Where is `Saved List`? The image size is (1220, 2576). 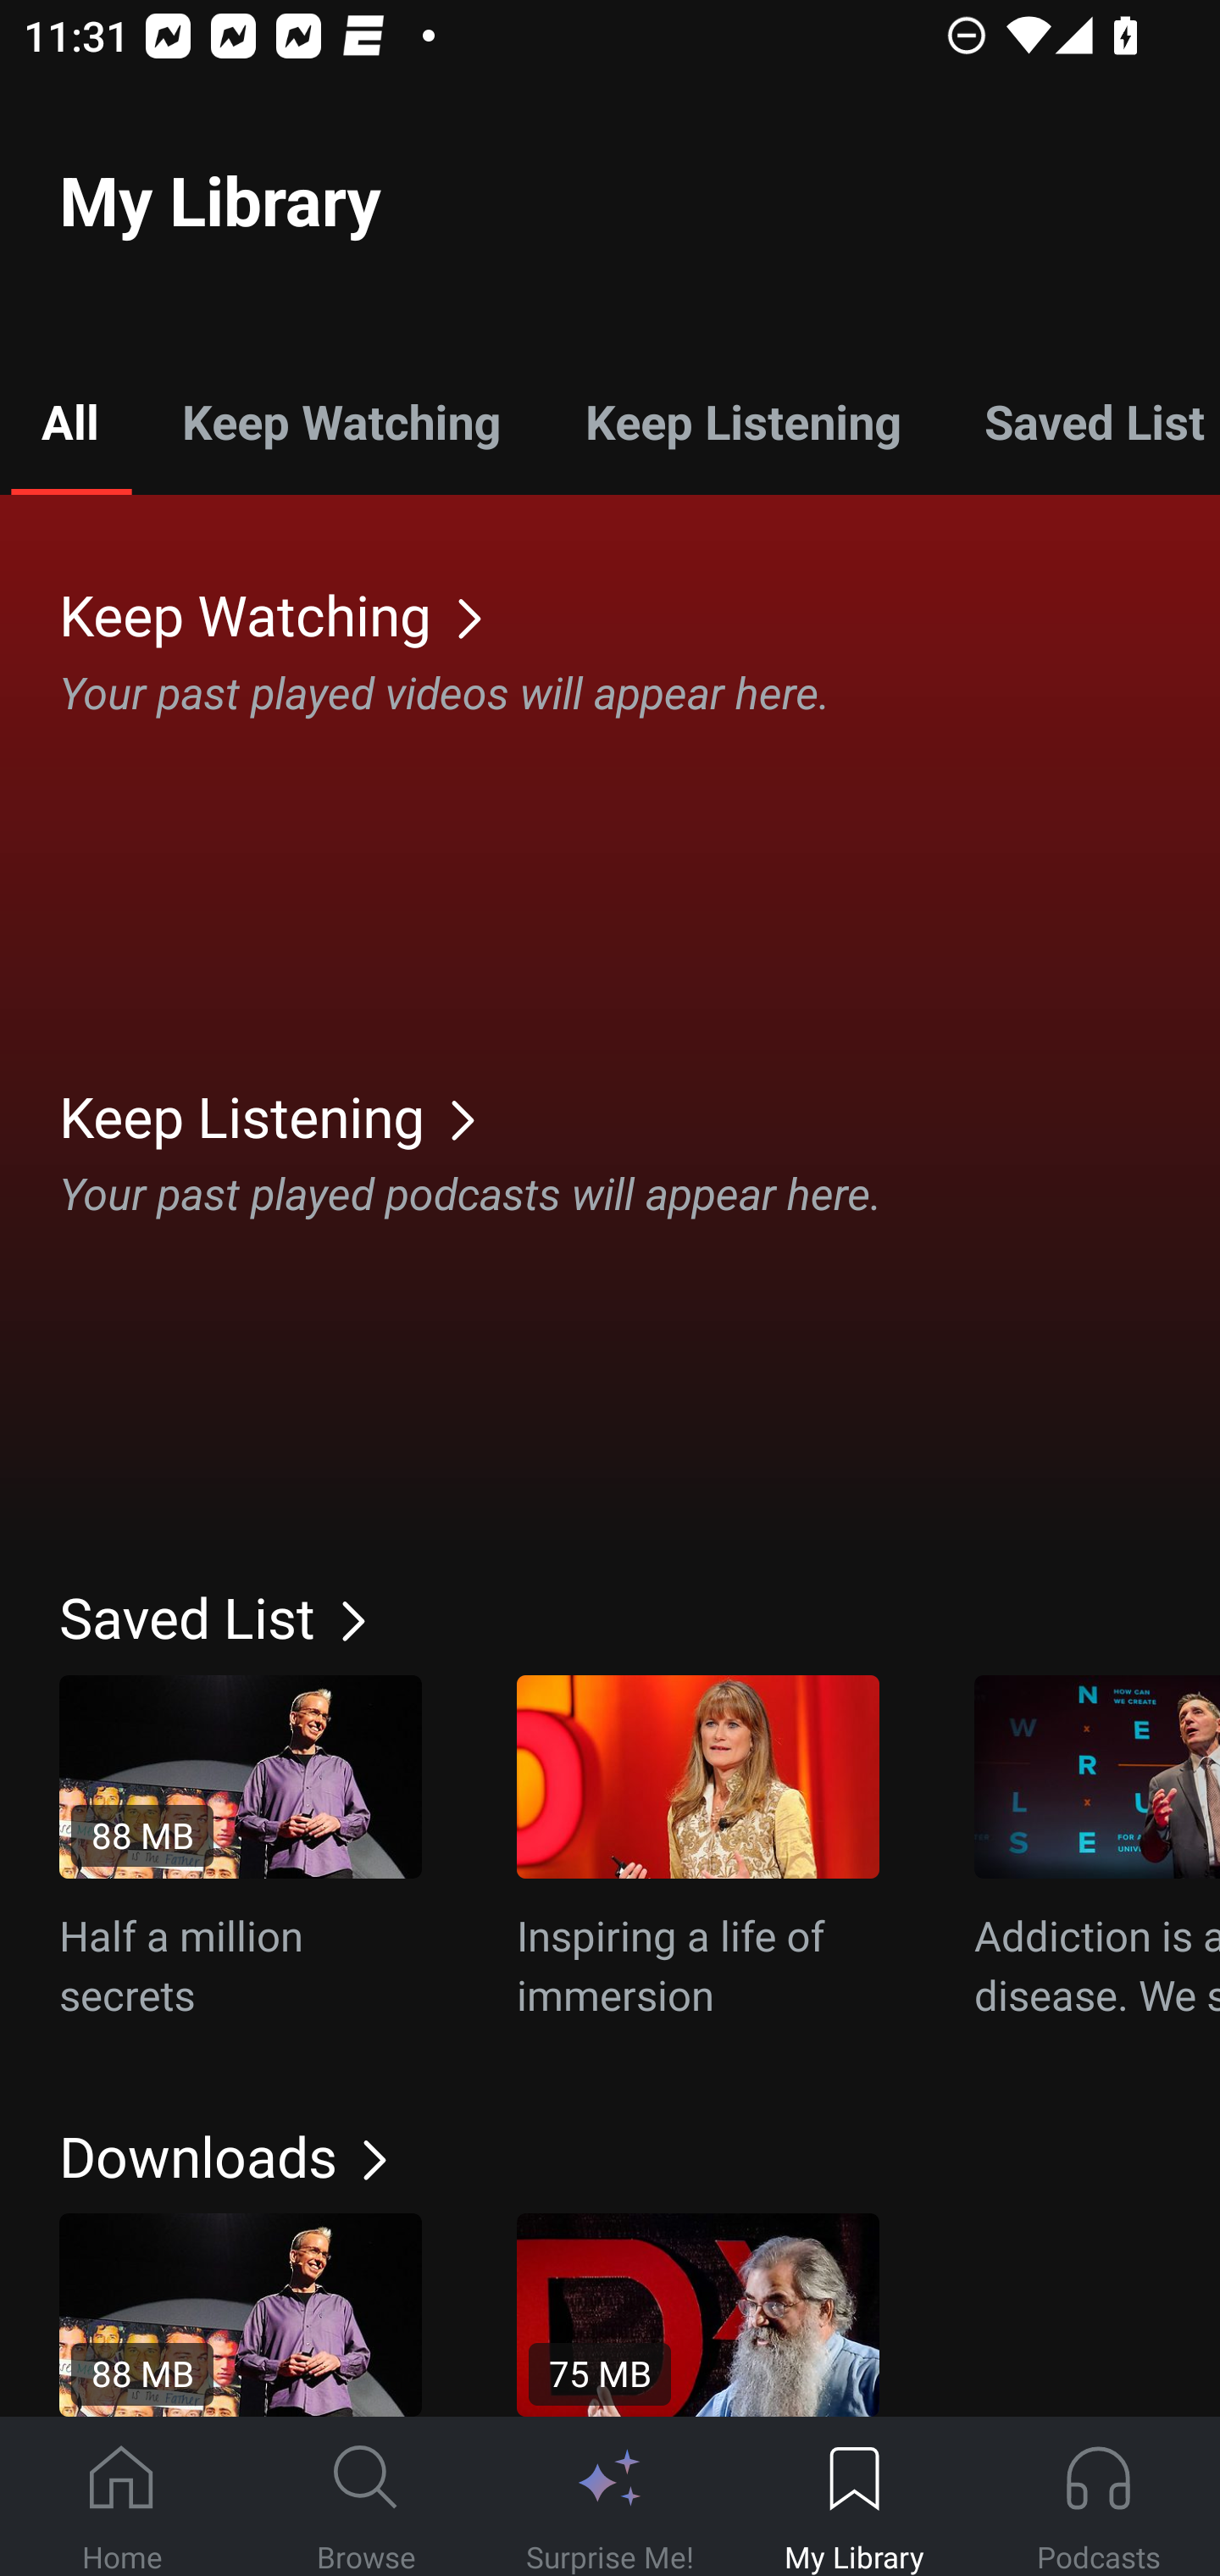 Saved List is located at coordinates (1081, 420).